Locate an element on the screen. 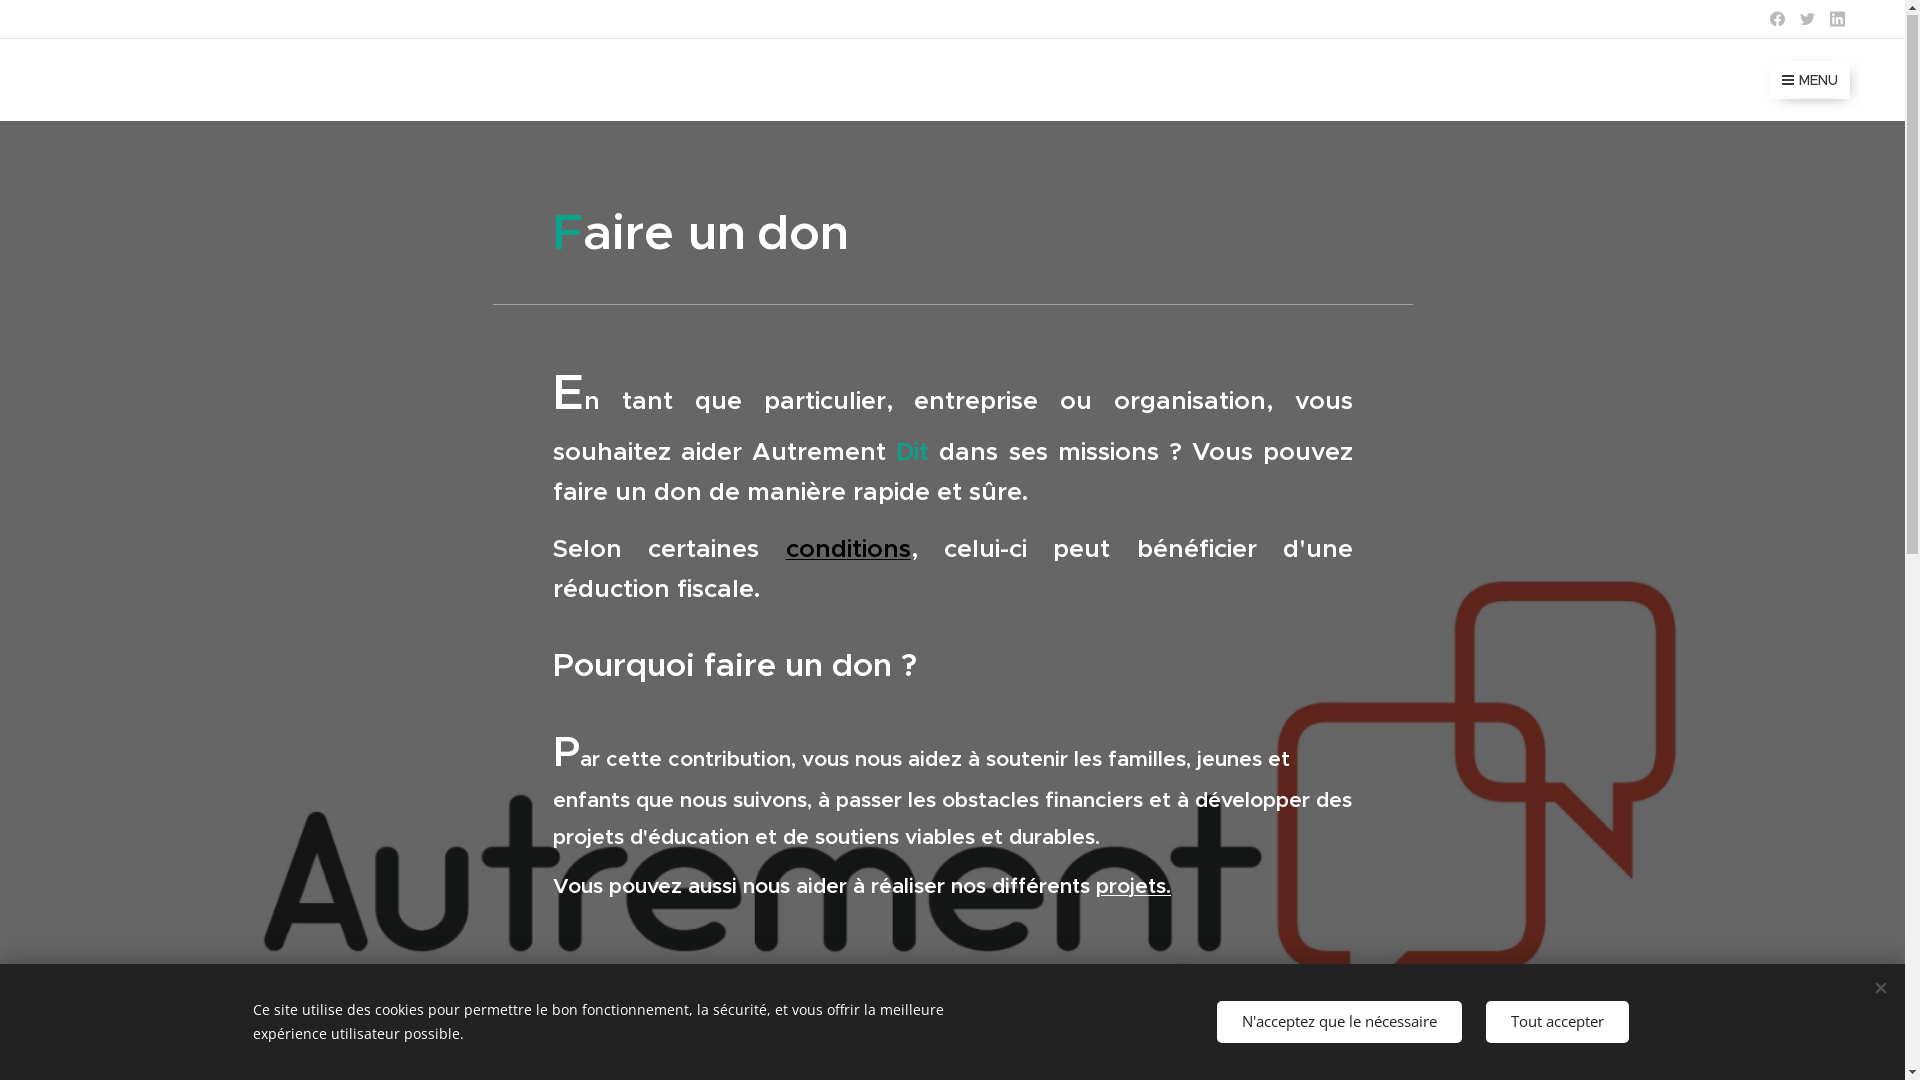  Linkedin is located at coordinates (1838, 20).